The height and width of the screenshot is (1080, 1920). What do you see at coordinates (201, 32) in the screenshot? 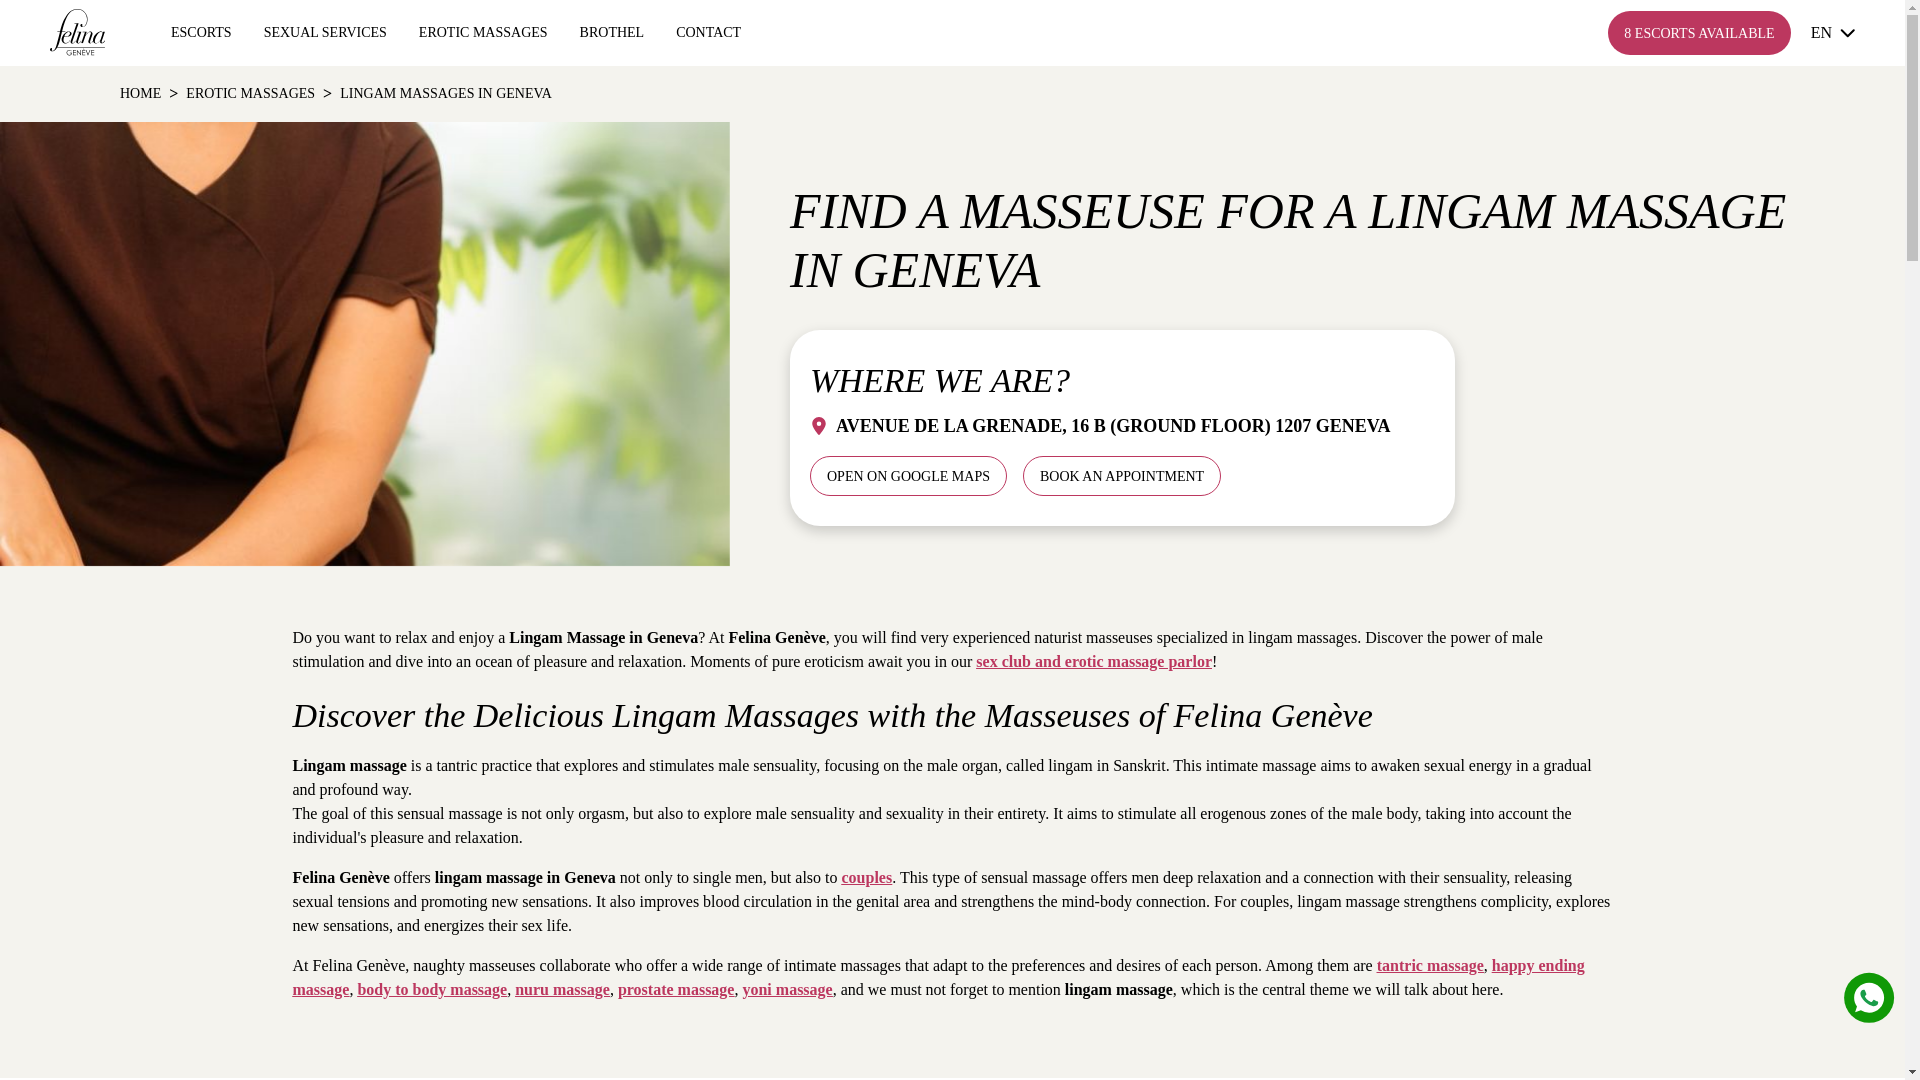
I see `ESCORTS` at bounding box center [201, 32].